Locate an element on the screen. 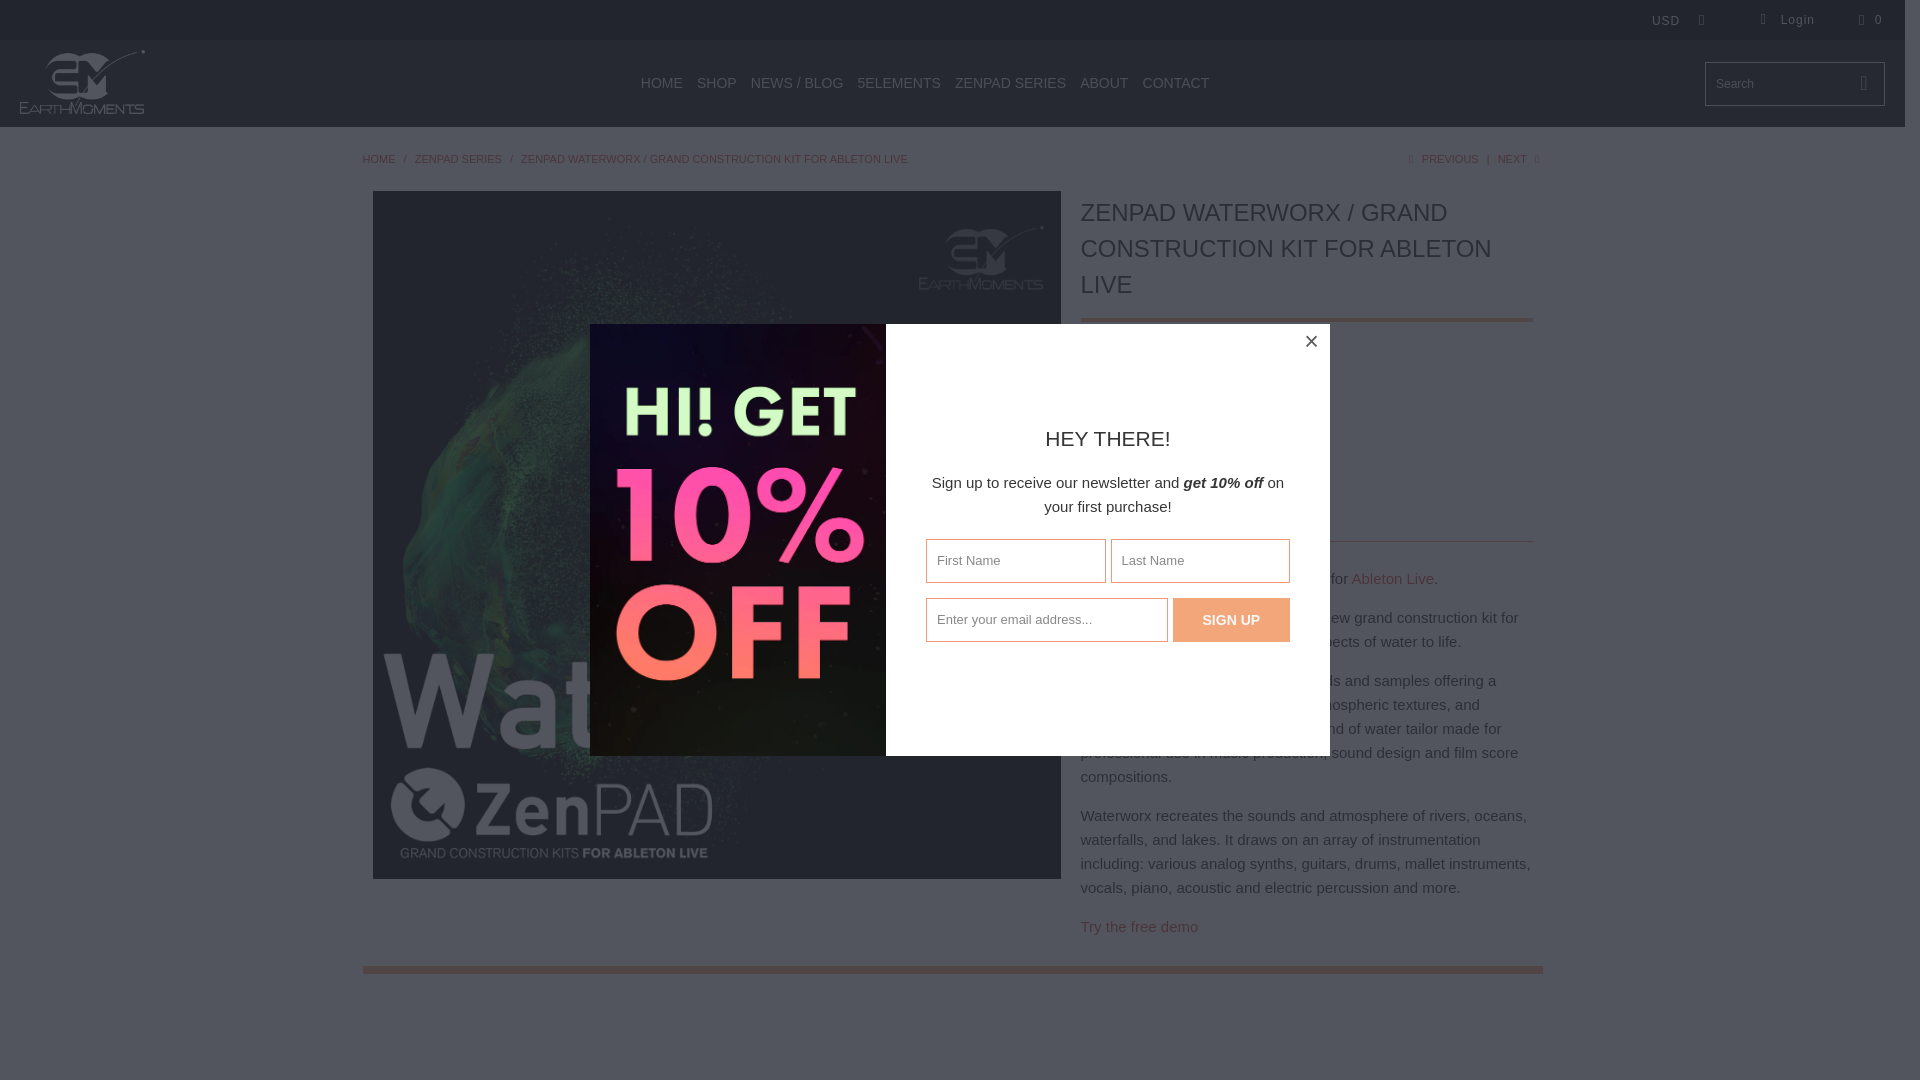  My Account  is located at coordinates (1787, 20).